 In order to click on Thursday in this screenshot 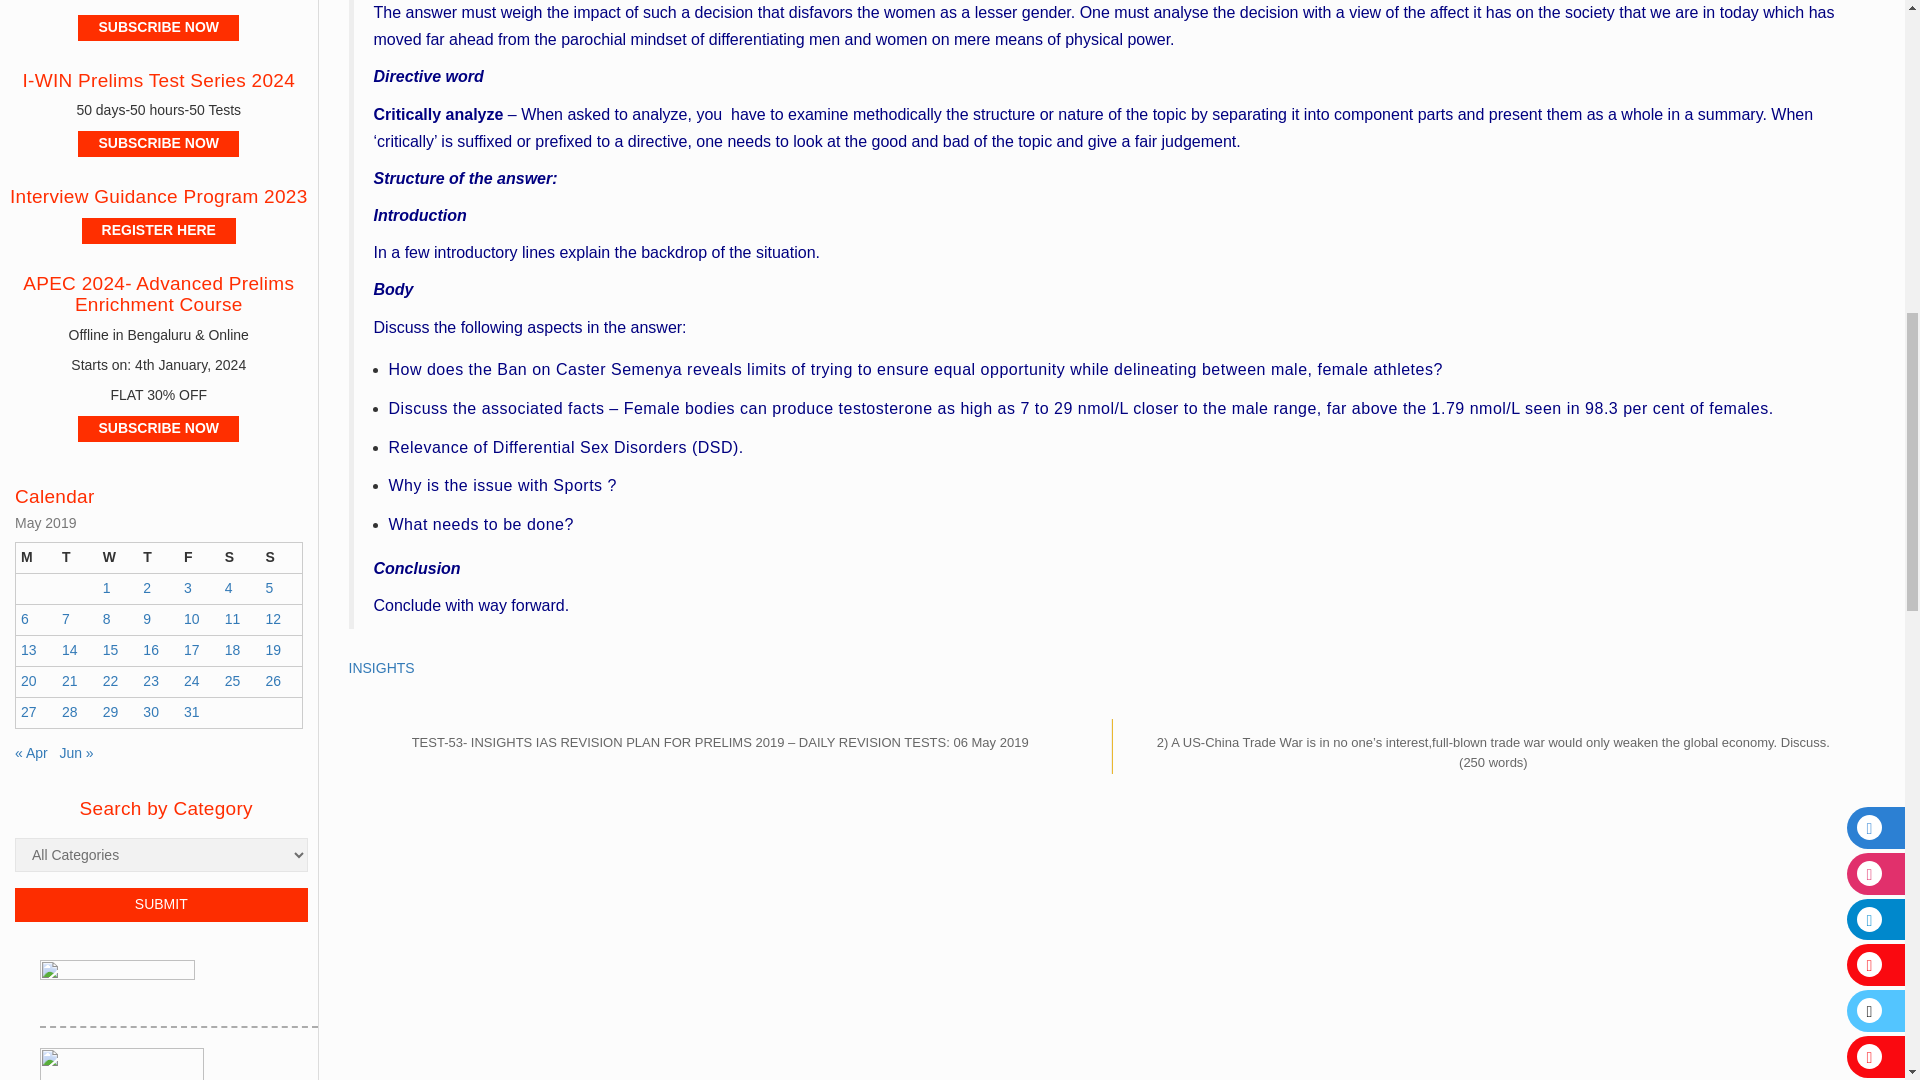, I will do `click(158, 558)`.